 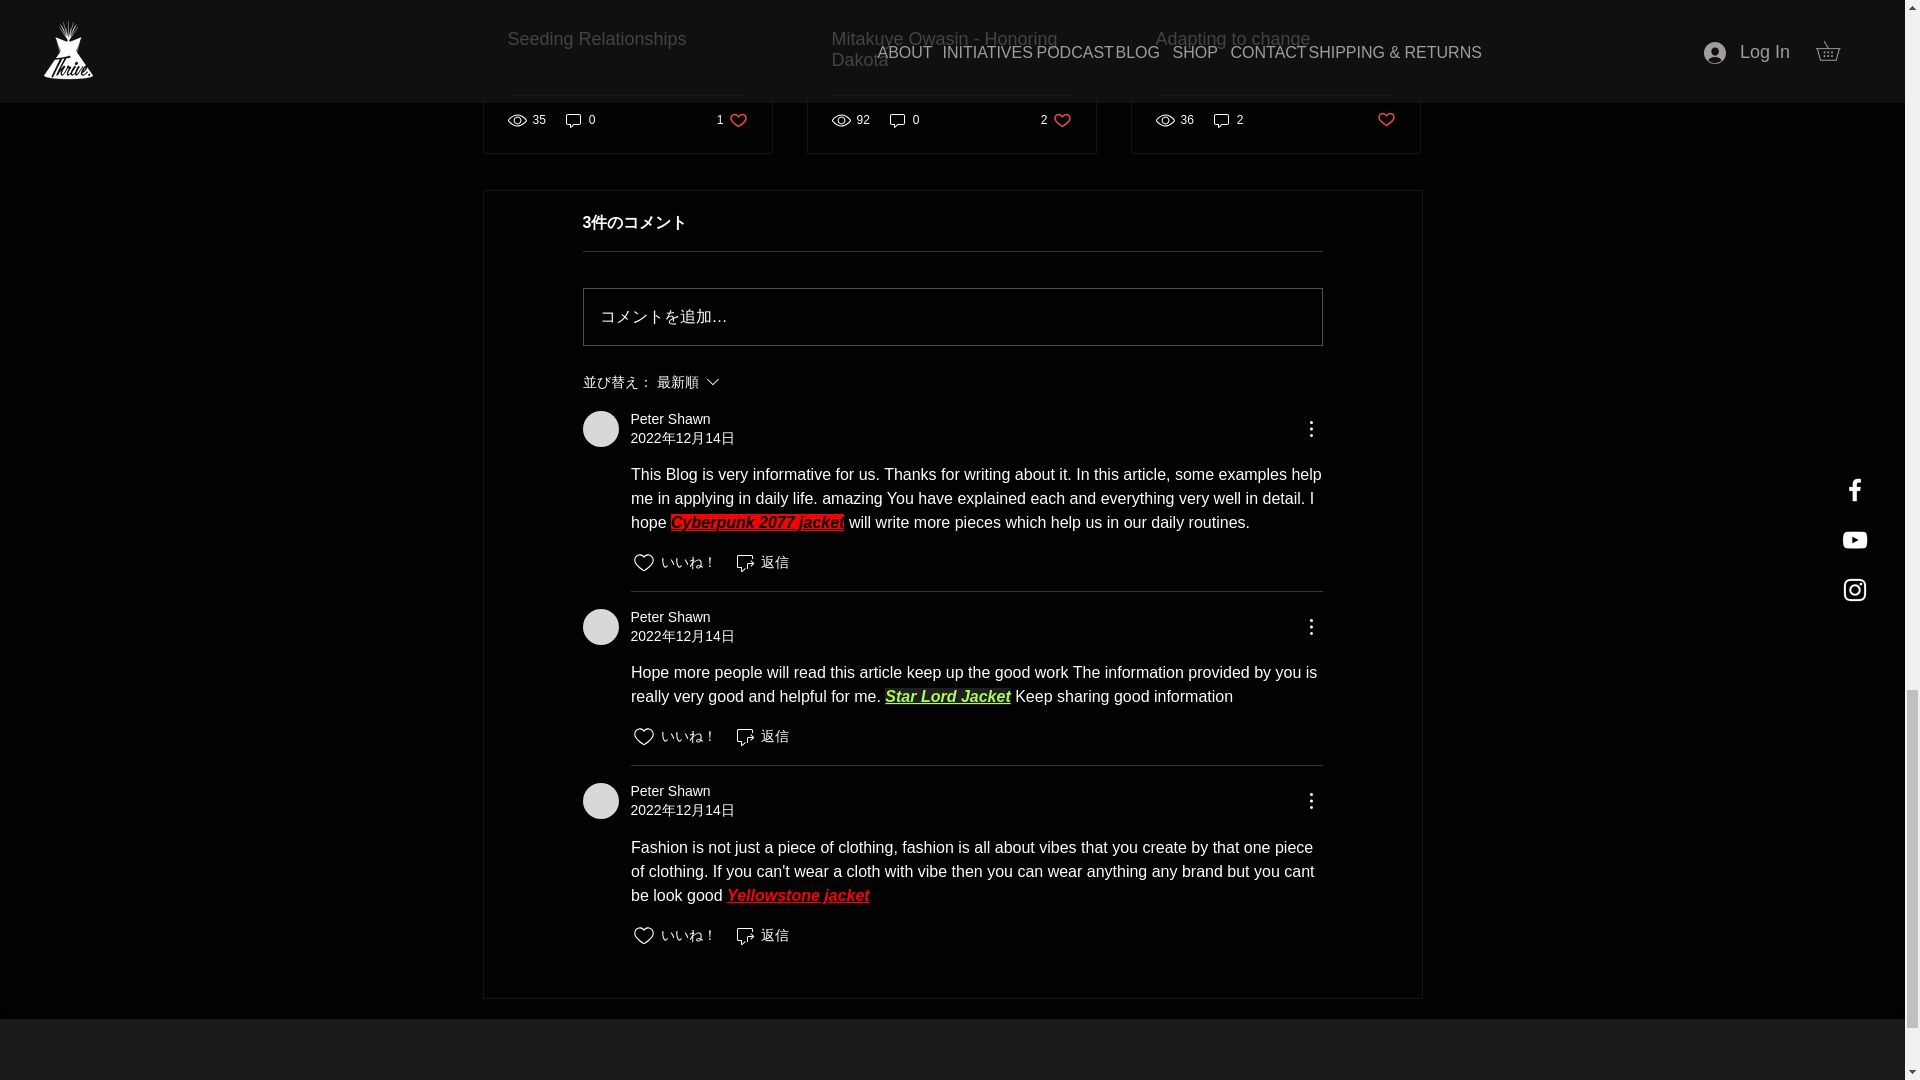 I want to click on Peter Shawn, so click(x=951, y=50).